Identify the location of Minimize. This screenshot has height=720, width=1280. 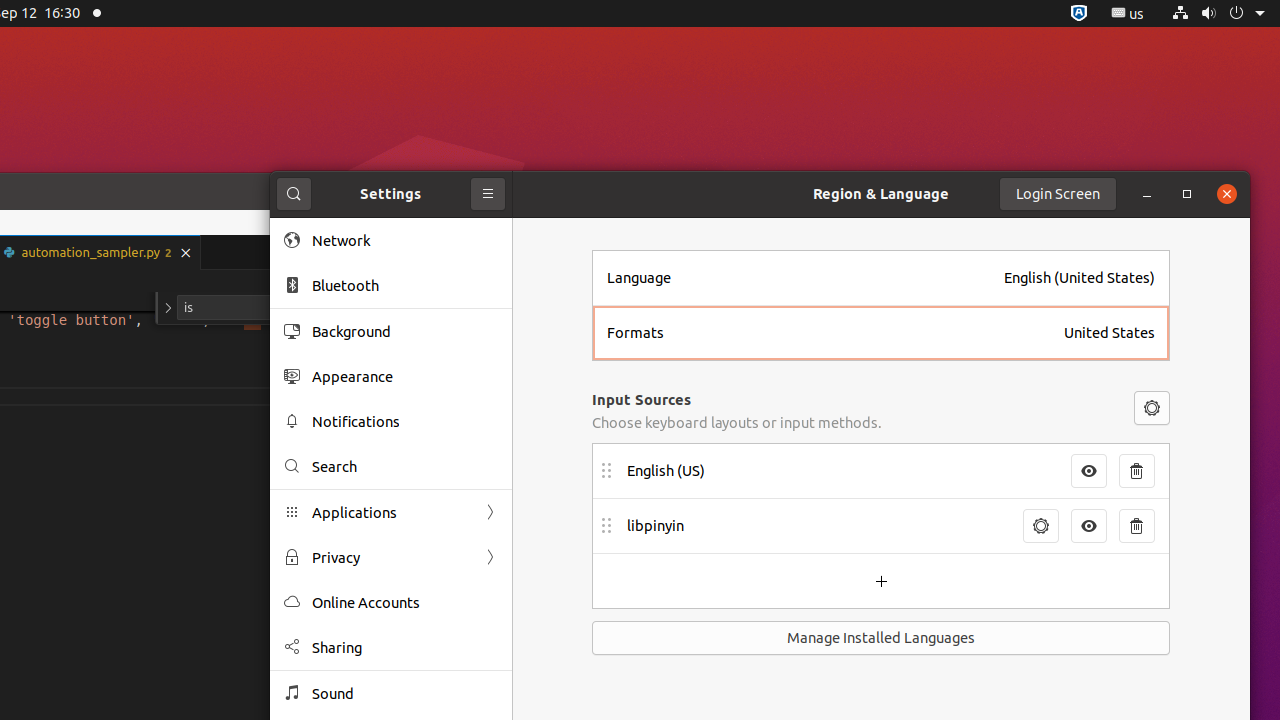
(1147, 194).